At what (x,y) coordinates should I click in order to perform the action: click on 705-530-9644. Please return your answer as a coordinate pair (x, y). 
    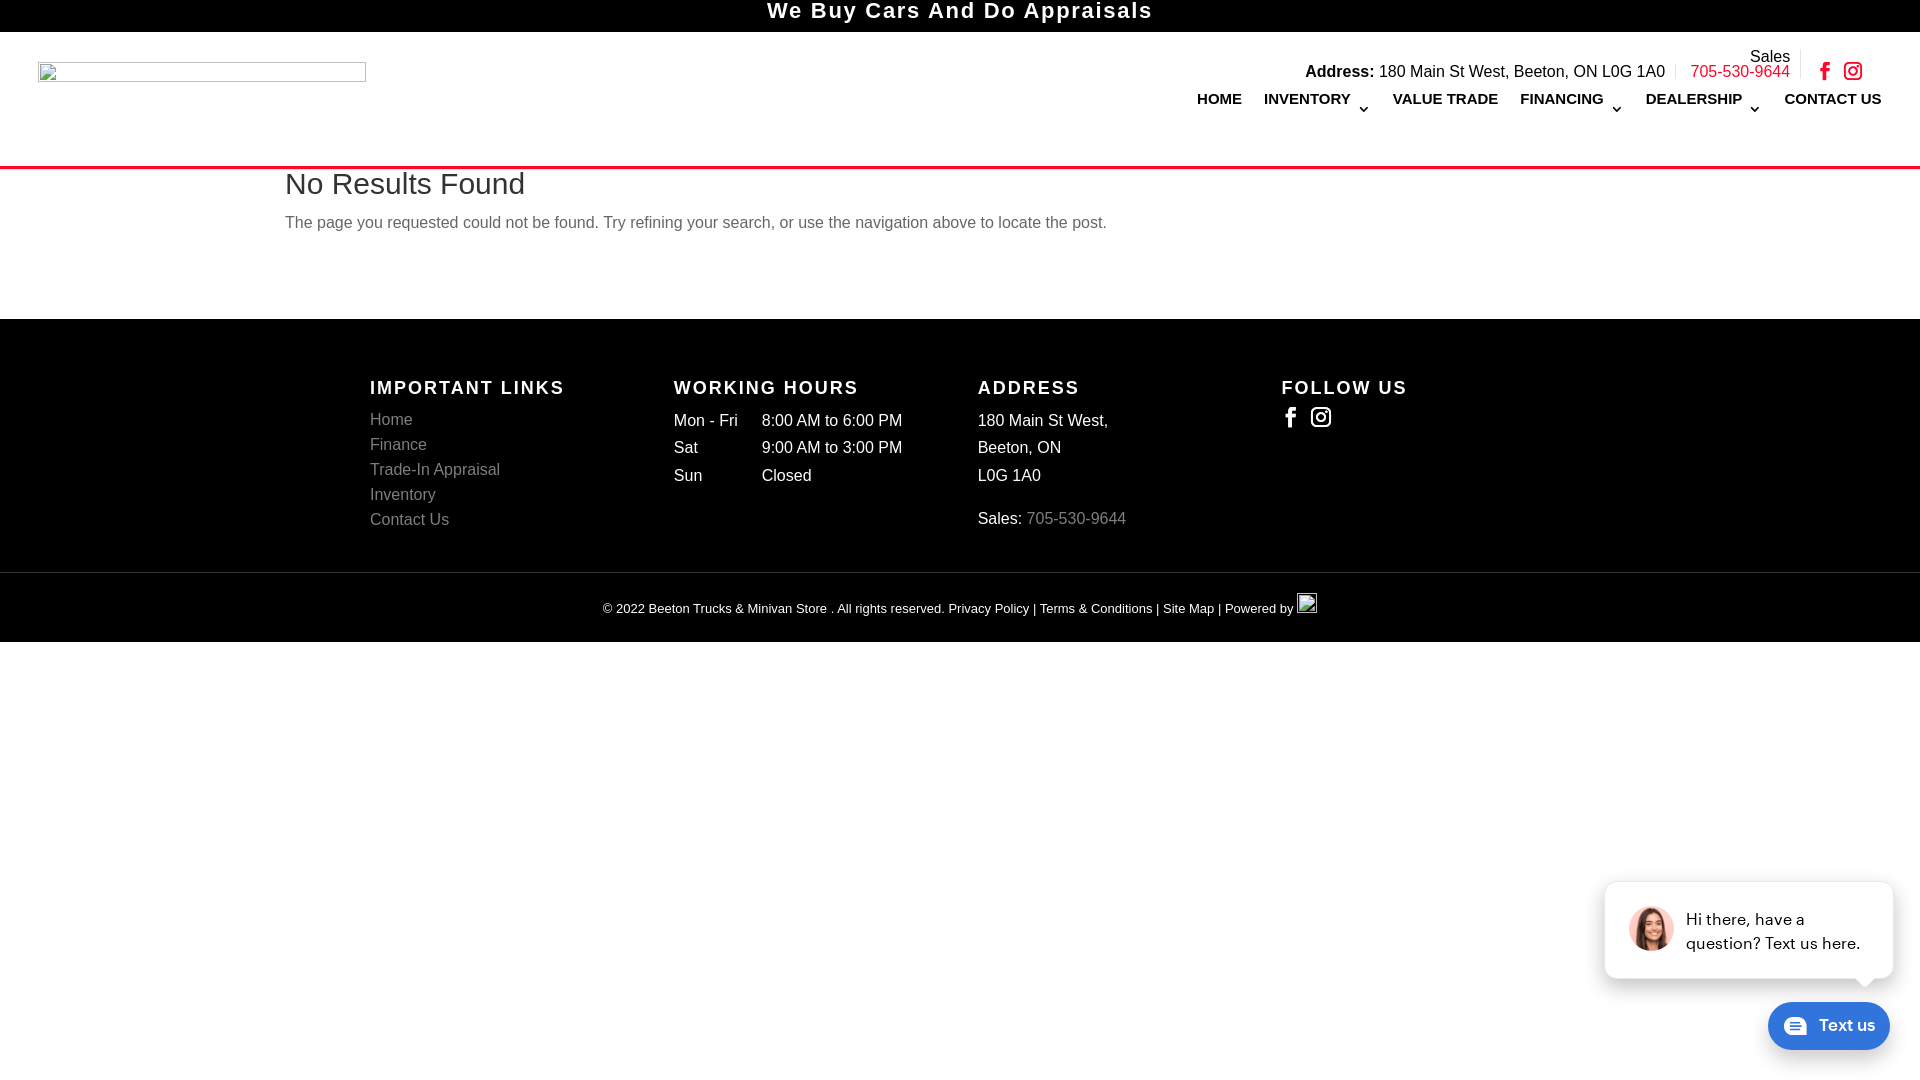
    Looking at the image, I should click on (1077, 518).